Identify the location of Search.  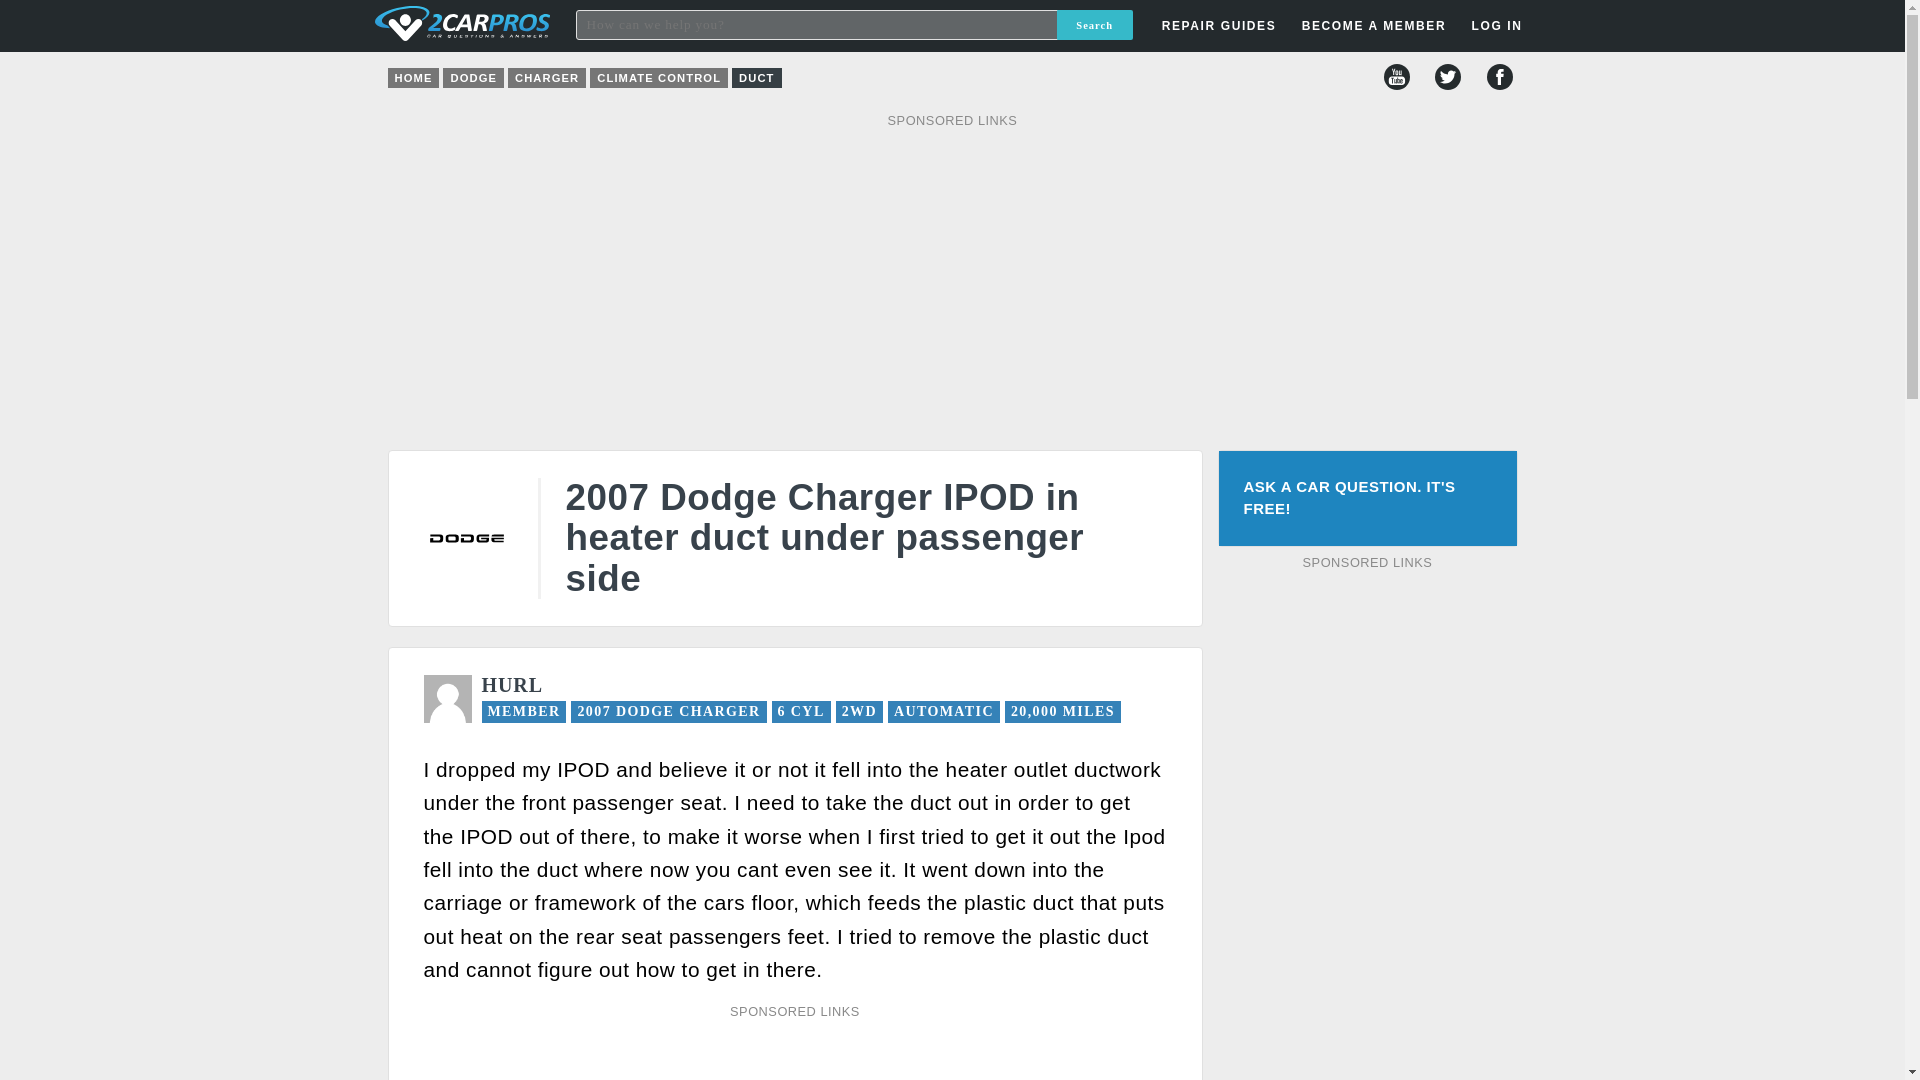
(1094, 24).